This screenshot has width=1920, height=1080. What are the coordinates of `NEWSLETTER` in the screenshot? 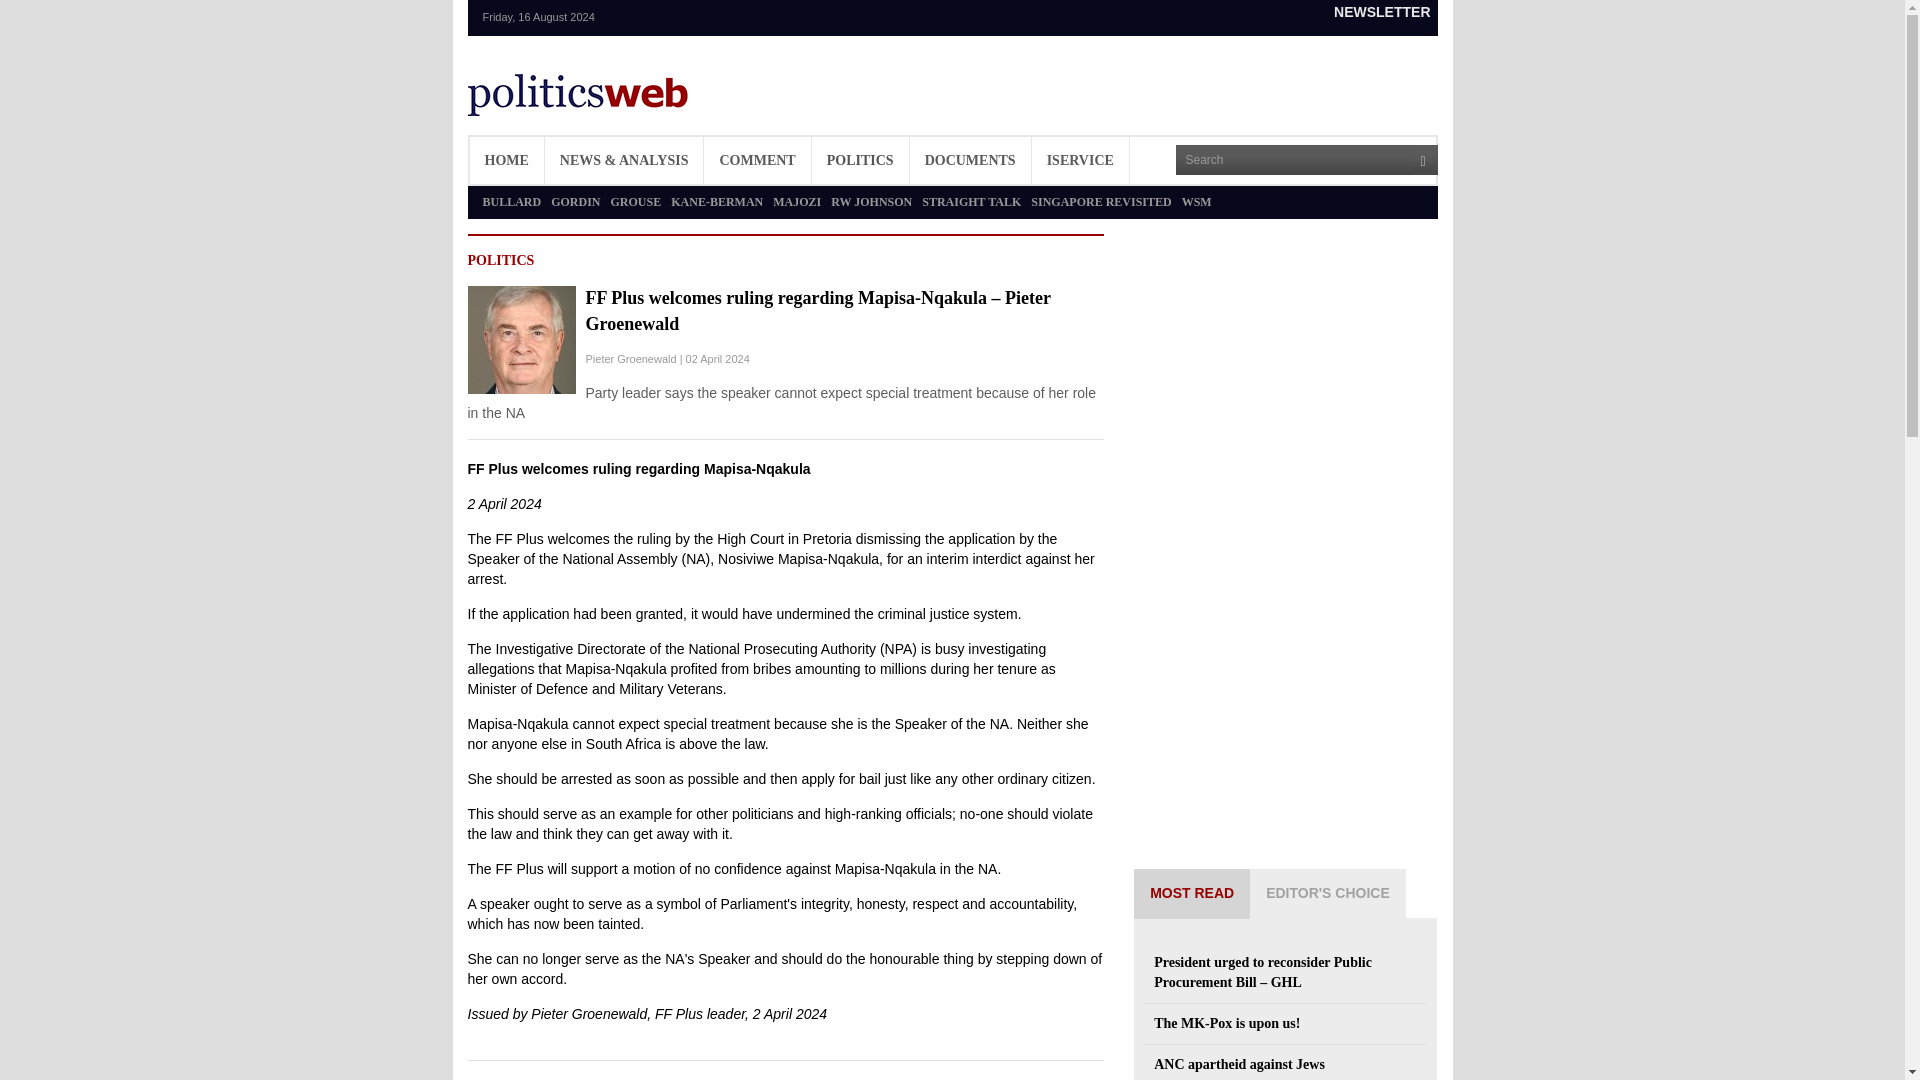 It's located at (1381, 12).